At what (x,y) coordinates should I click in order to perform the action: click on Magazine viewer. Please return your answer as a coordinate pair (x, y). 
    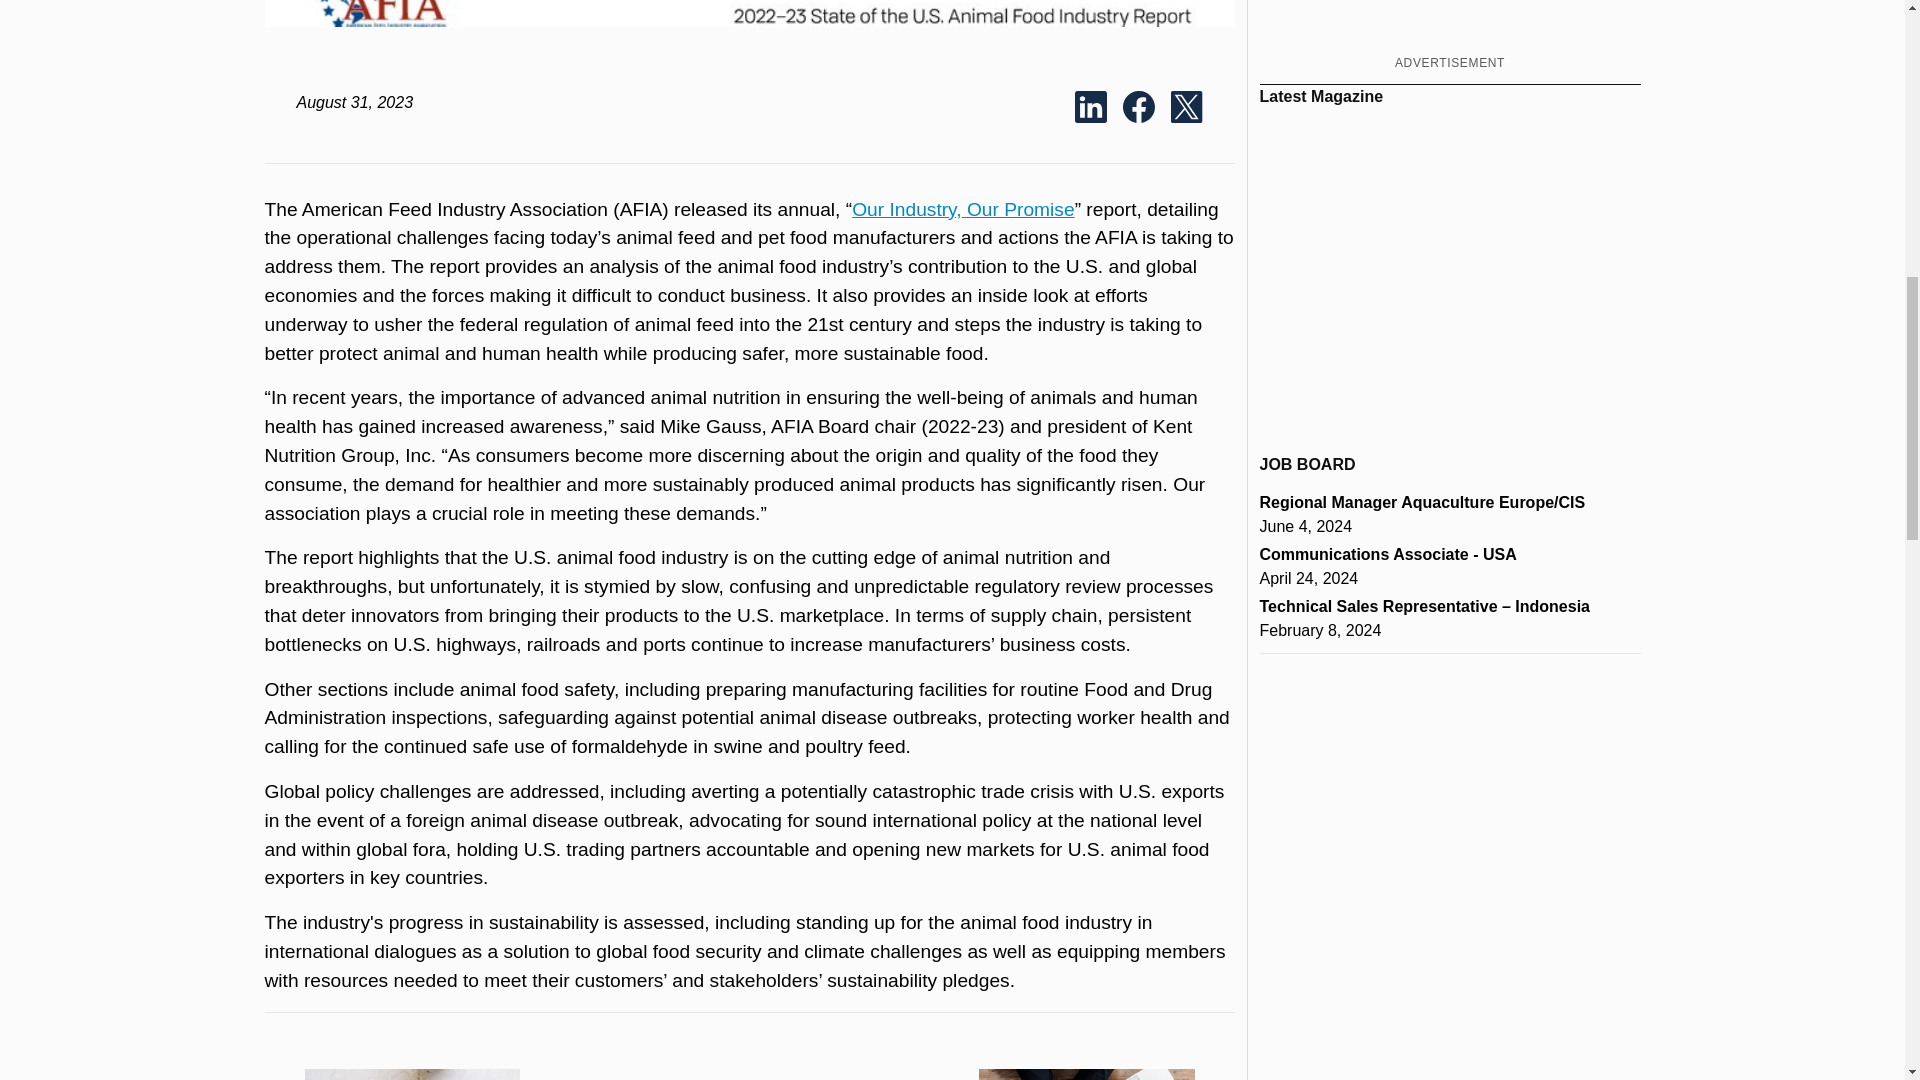
    Looking at the image, I should click on (1450, 272).